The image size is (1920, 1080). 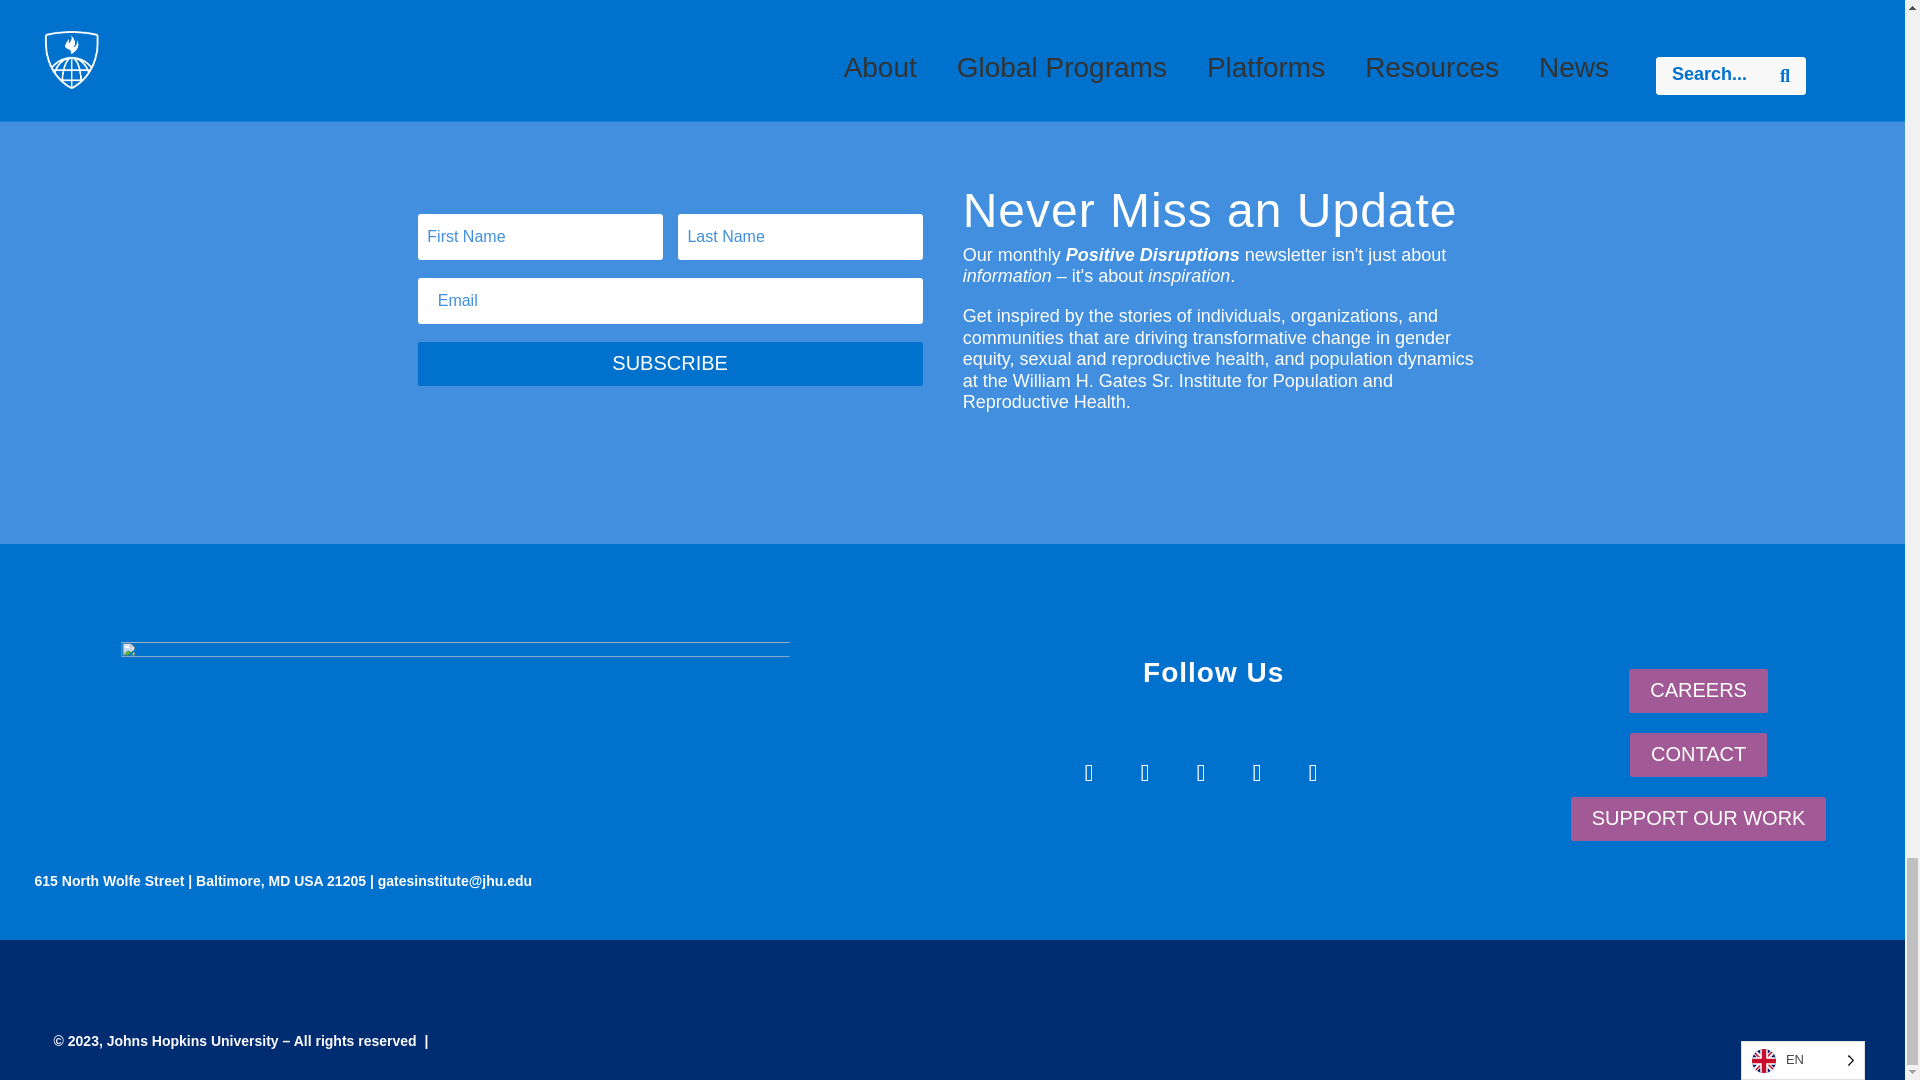 What do you see at coordinates (1312, 773) in the screenshot?
I see `Follow on RSS` at bounding box center [1312, 773].